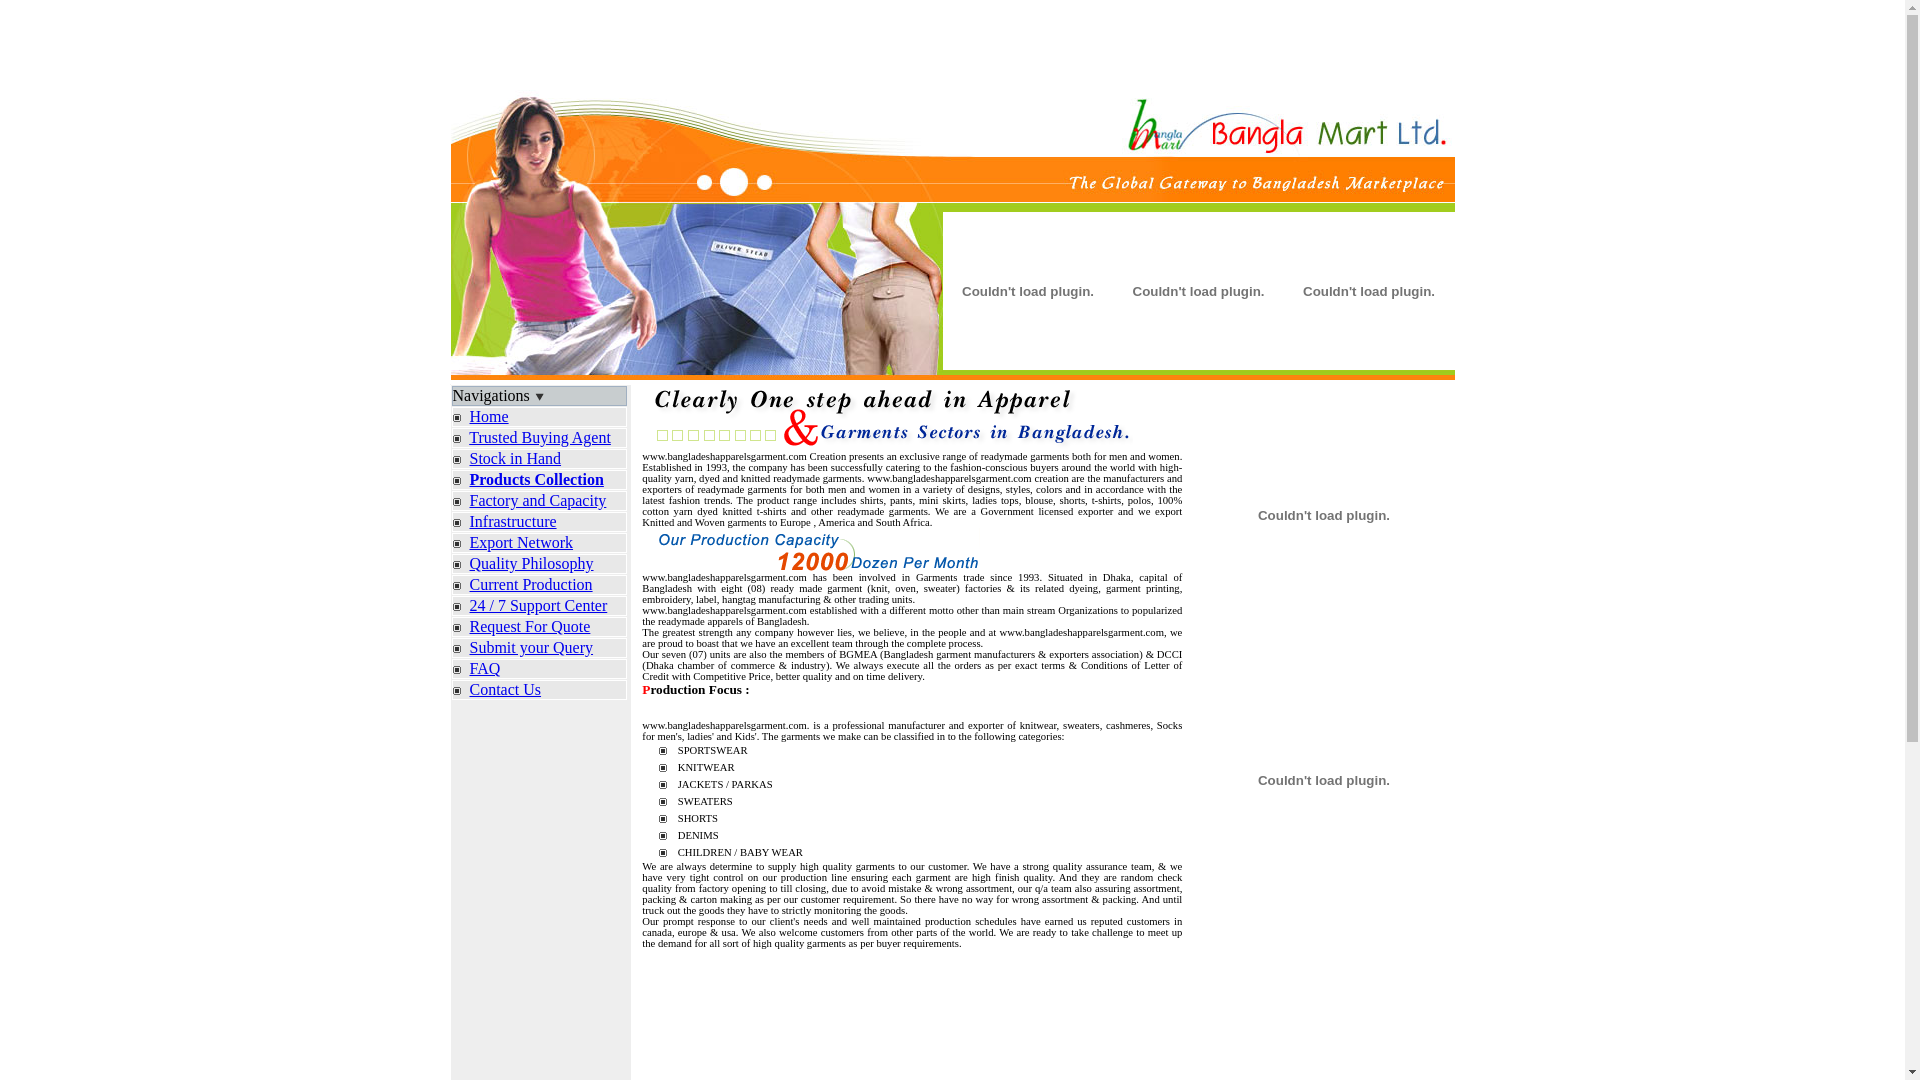  I want to click on Export Network, so click(522, 542).